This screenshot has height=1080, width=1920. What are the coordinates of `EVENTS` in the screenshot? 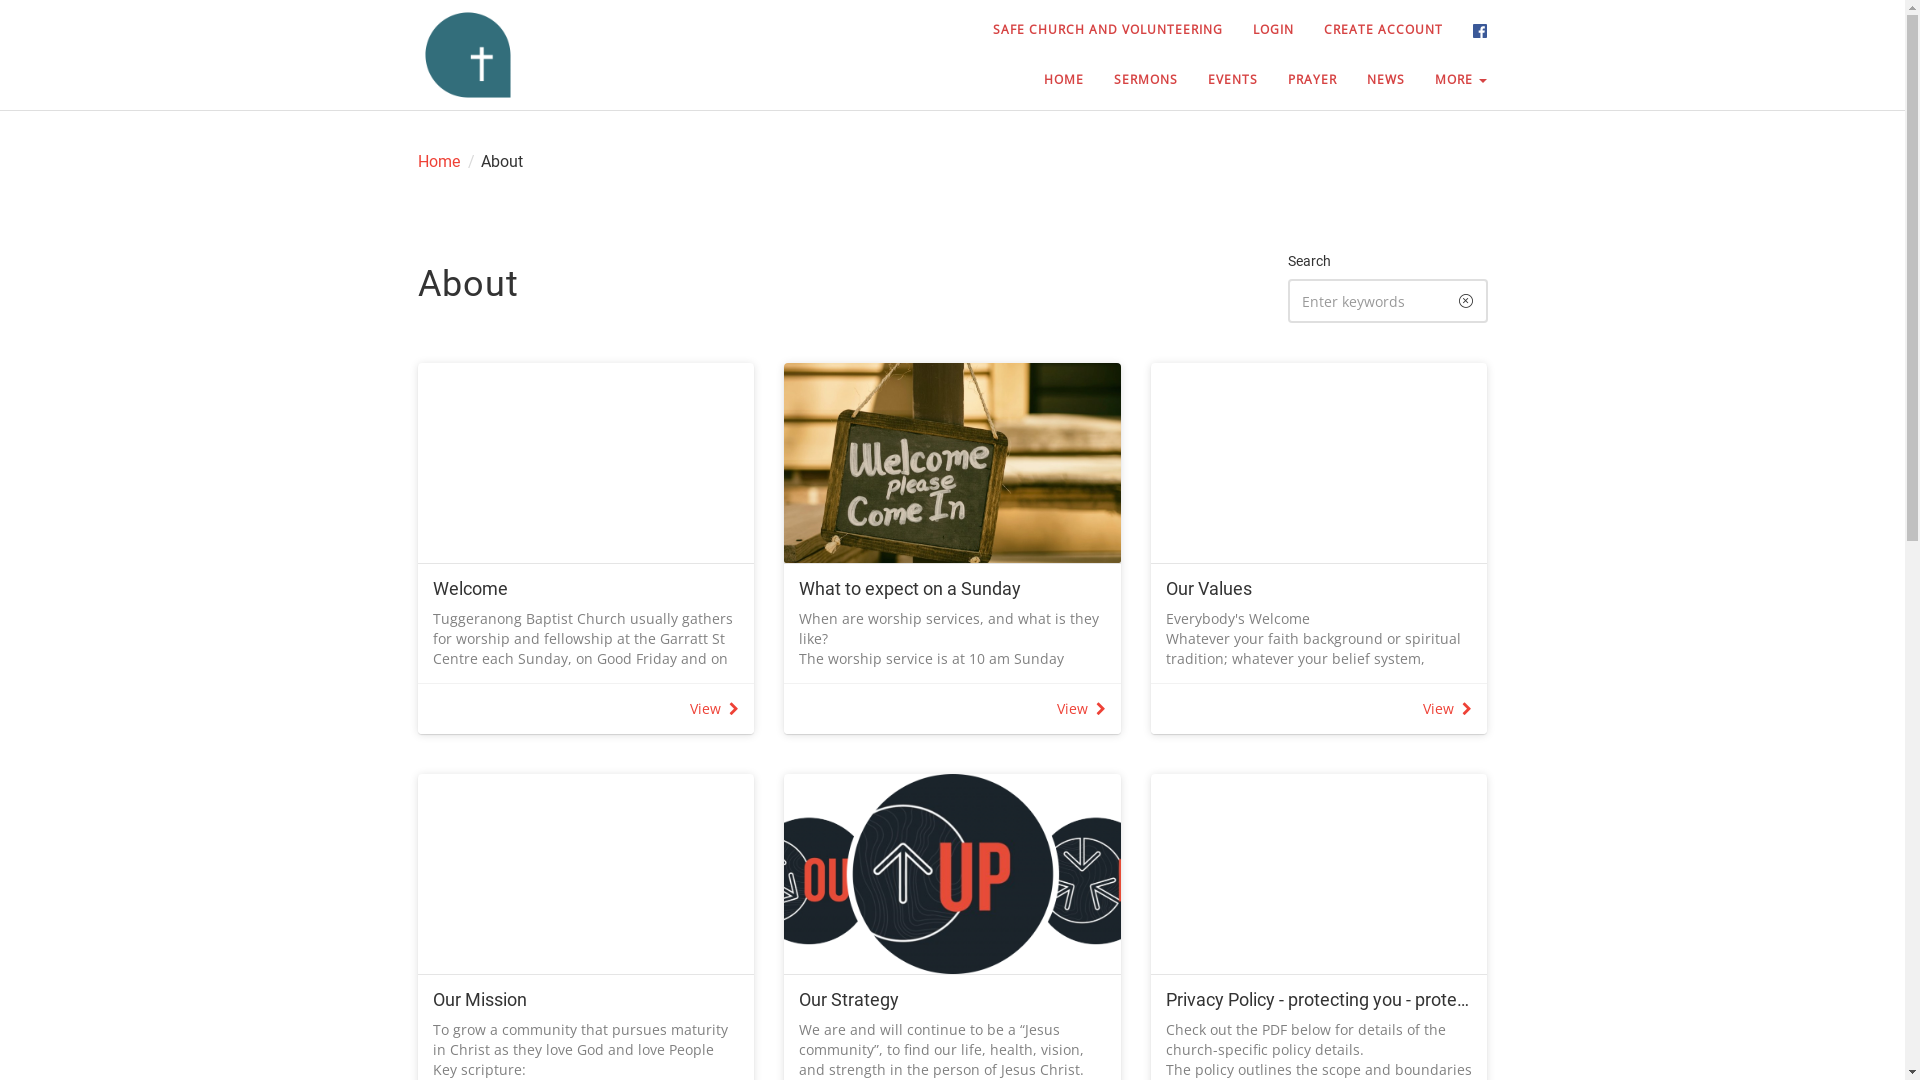 It's located at (1233, 80).